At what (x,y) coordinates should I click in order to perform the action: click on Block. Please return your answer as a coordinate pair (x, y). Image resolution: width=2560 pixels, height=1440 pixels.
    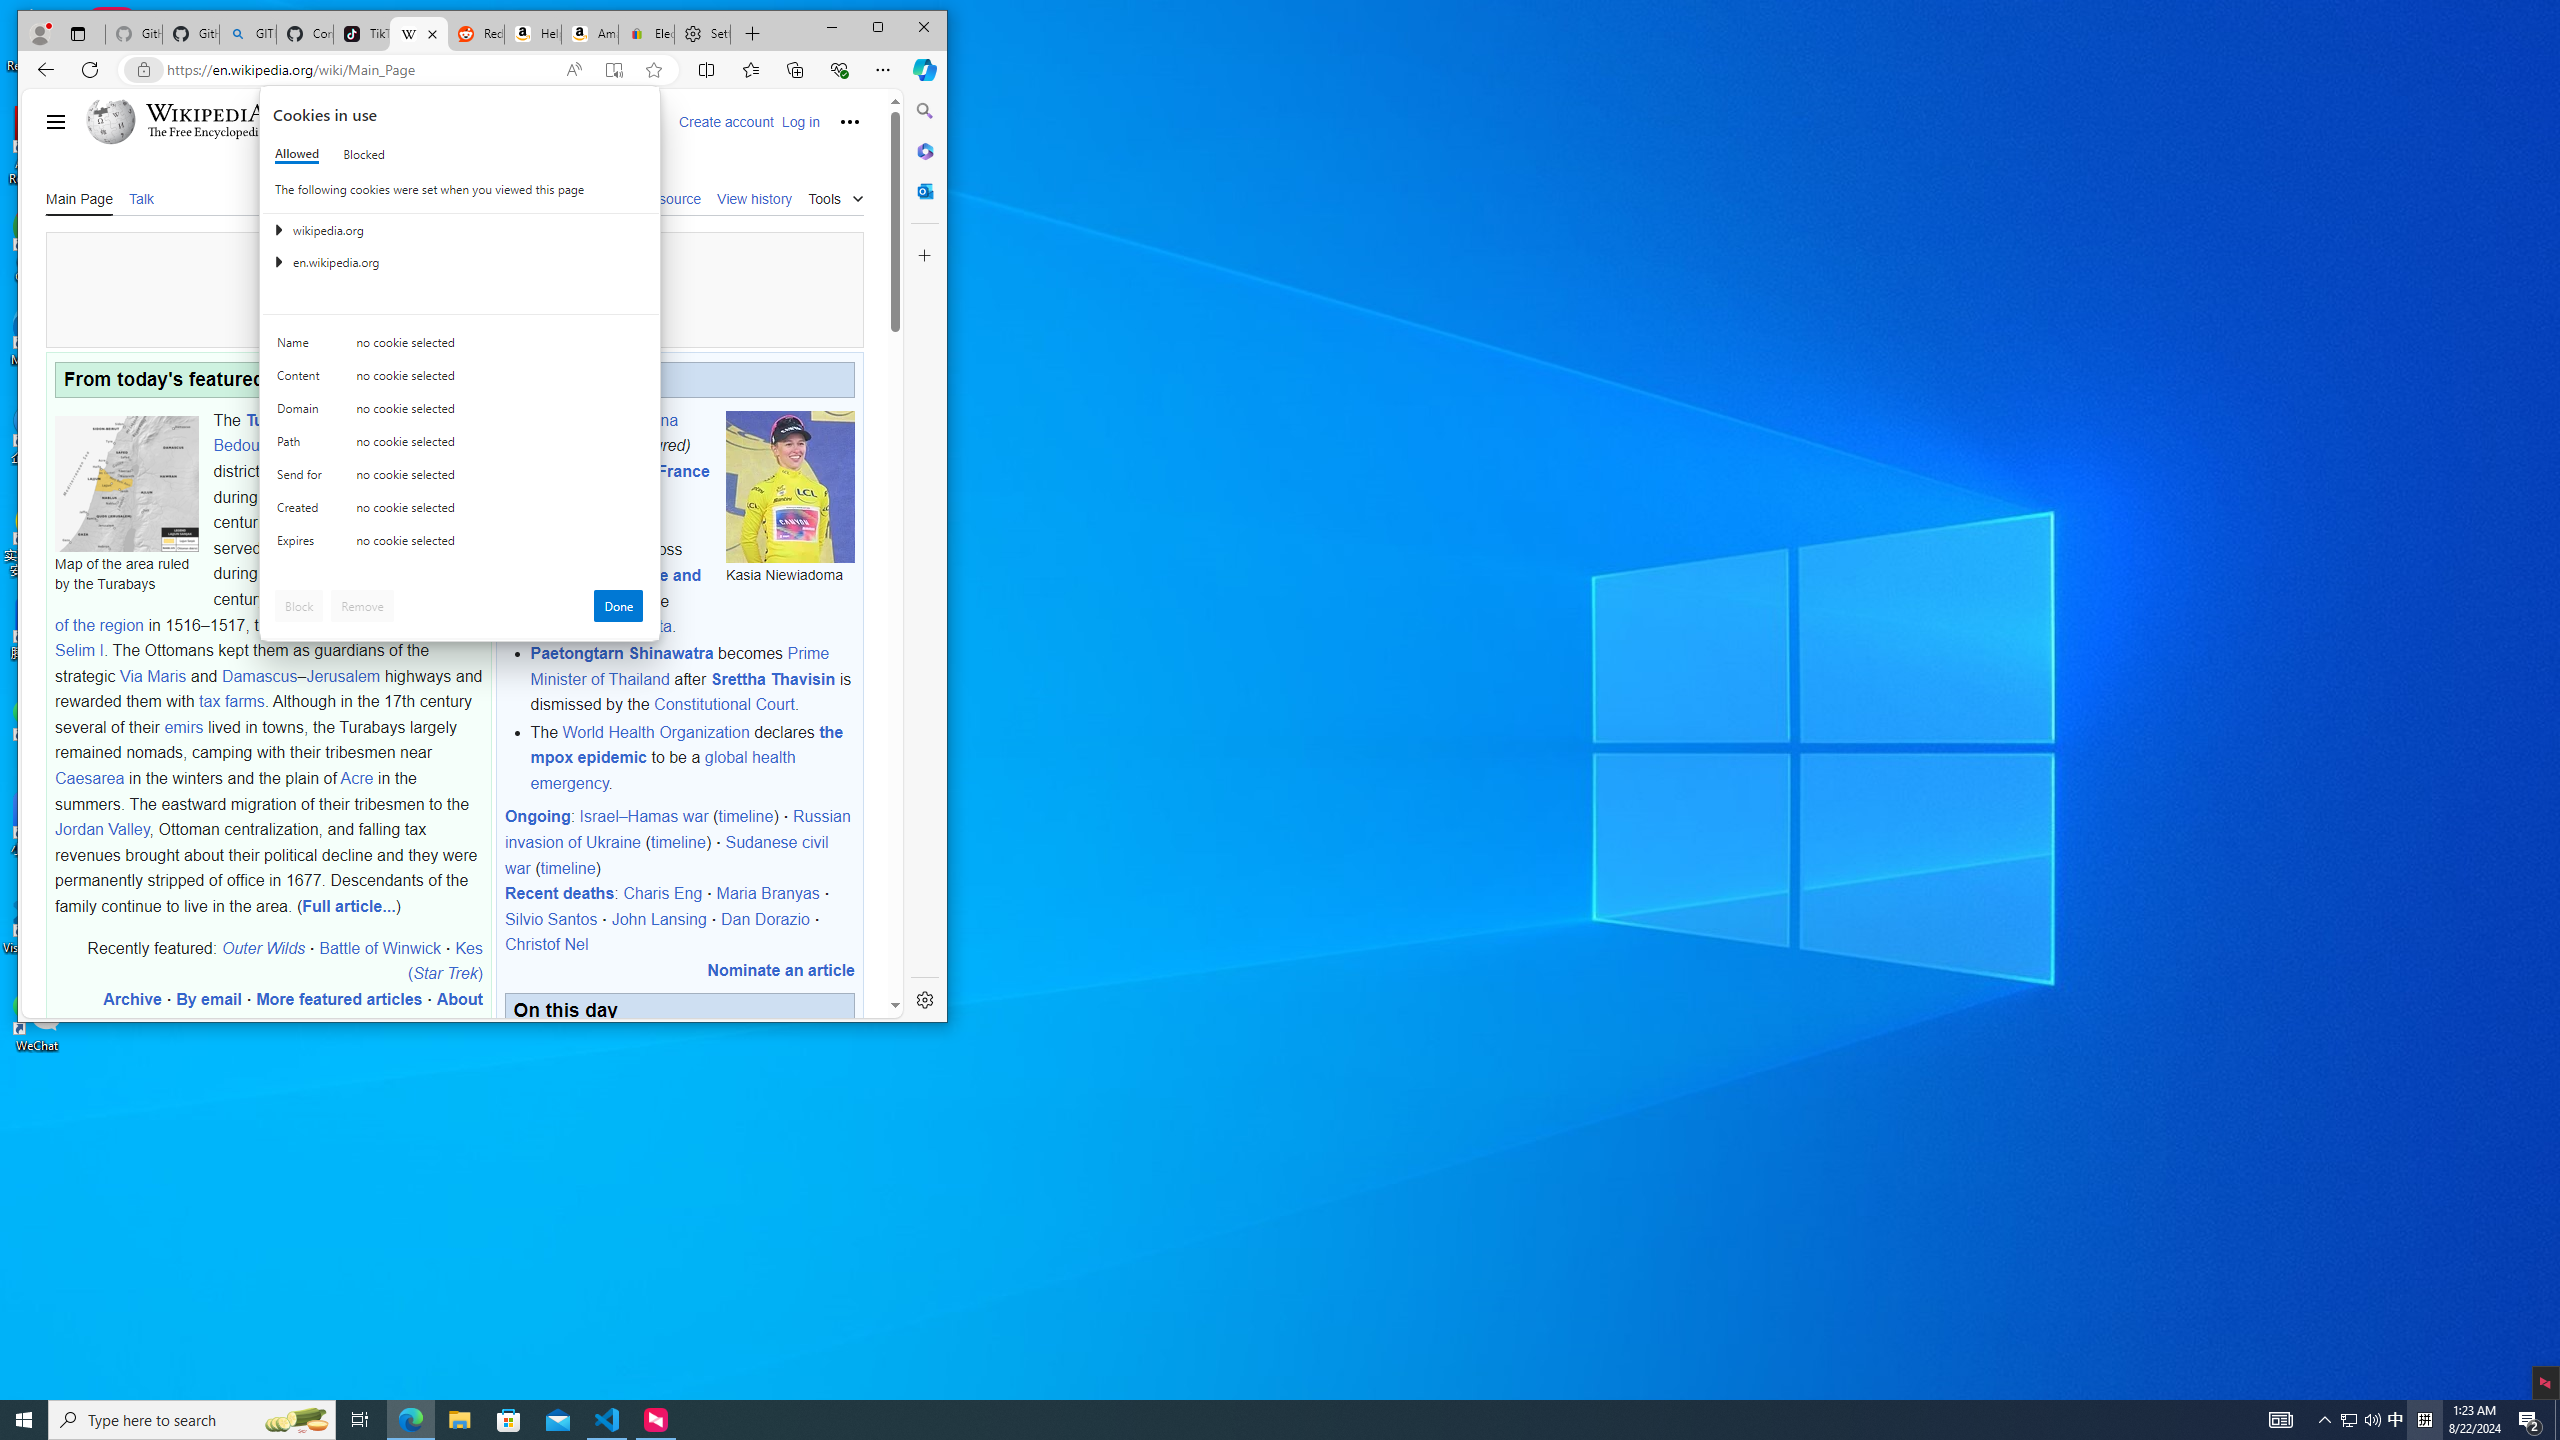
    Looking at the image, I should click on (299, 606).